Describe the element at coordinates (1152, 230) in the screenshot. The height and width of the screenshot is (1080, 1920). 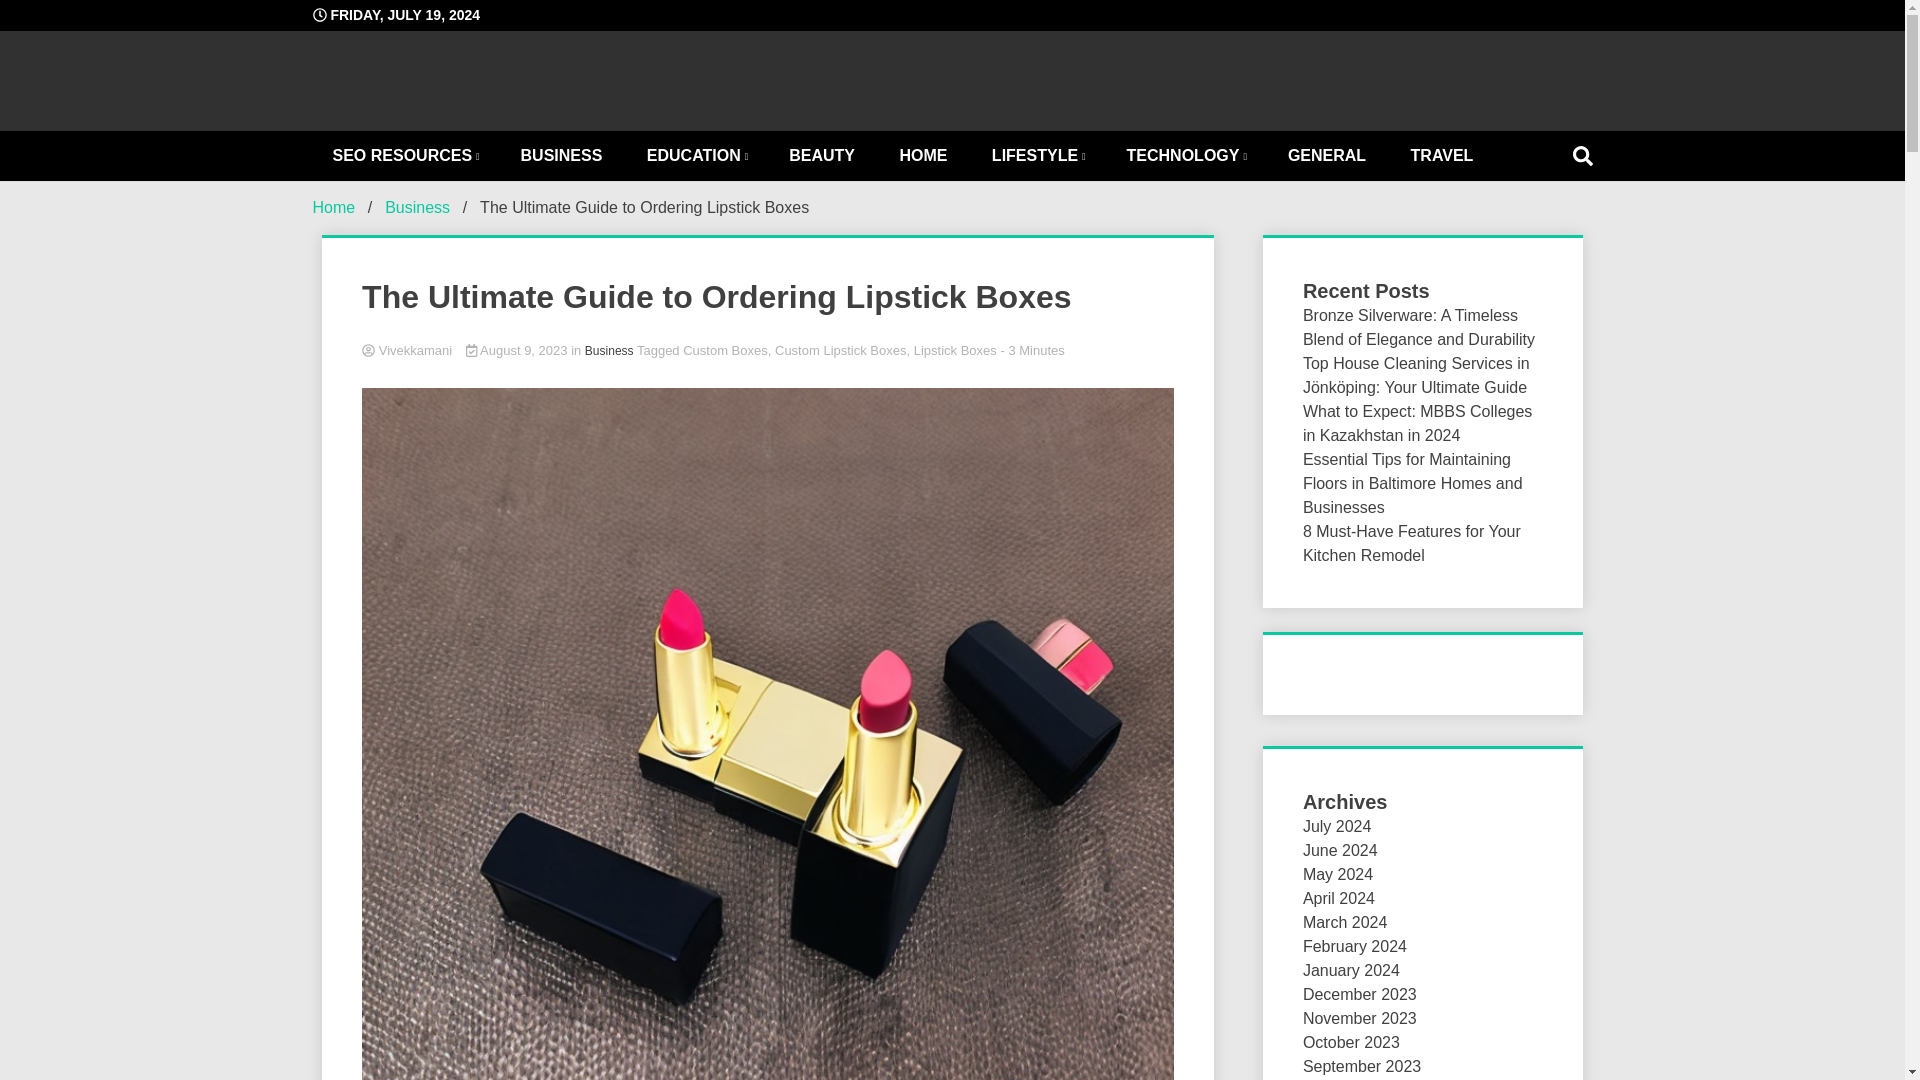
I see `scarlett-online` at that location.